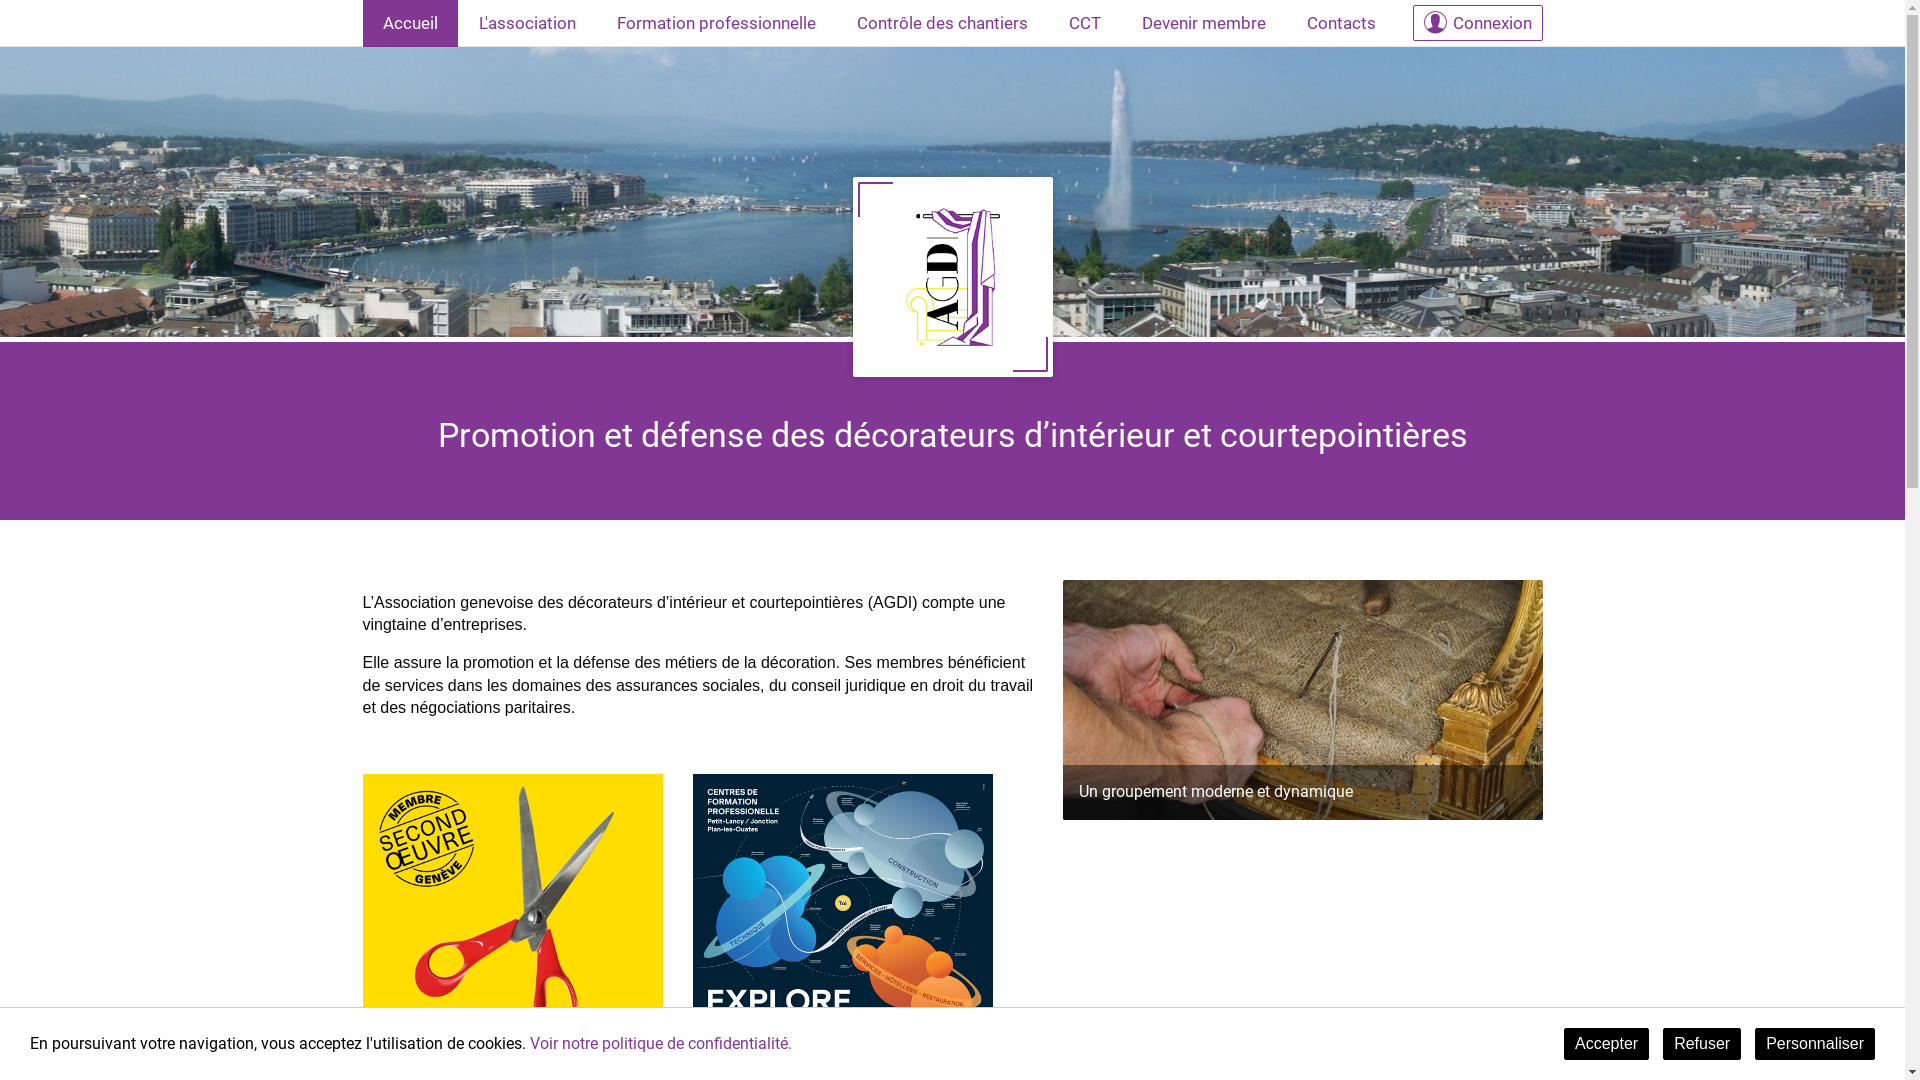 Image resolution: width=1920 pixels, height=1080 pixels. Describe the element at coordinates (1606, 1044) in the screenshot. I see `Accepter` at that location.